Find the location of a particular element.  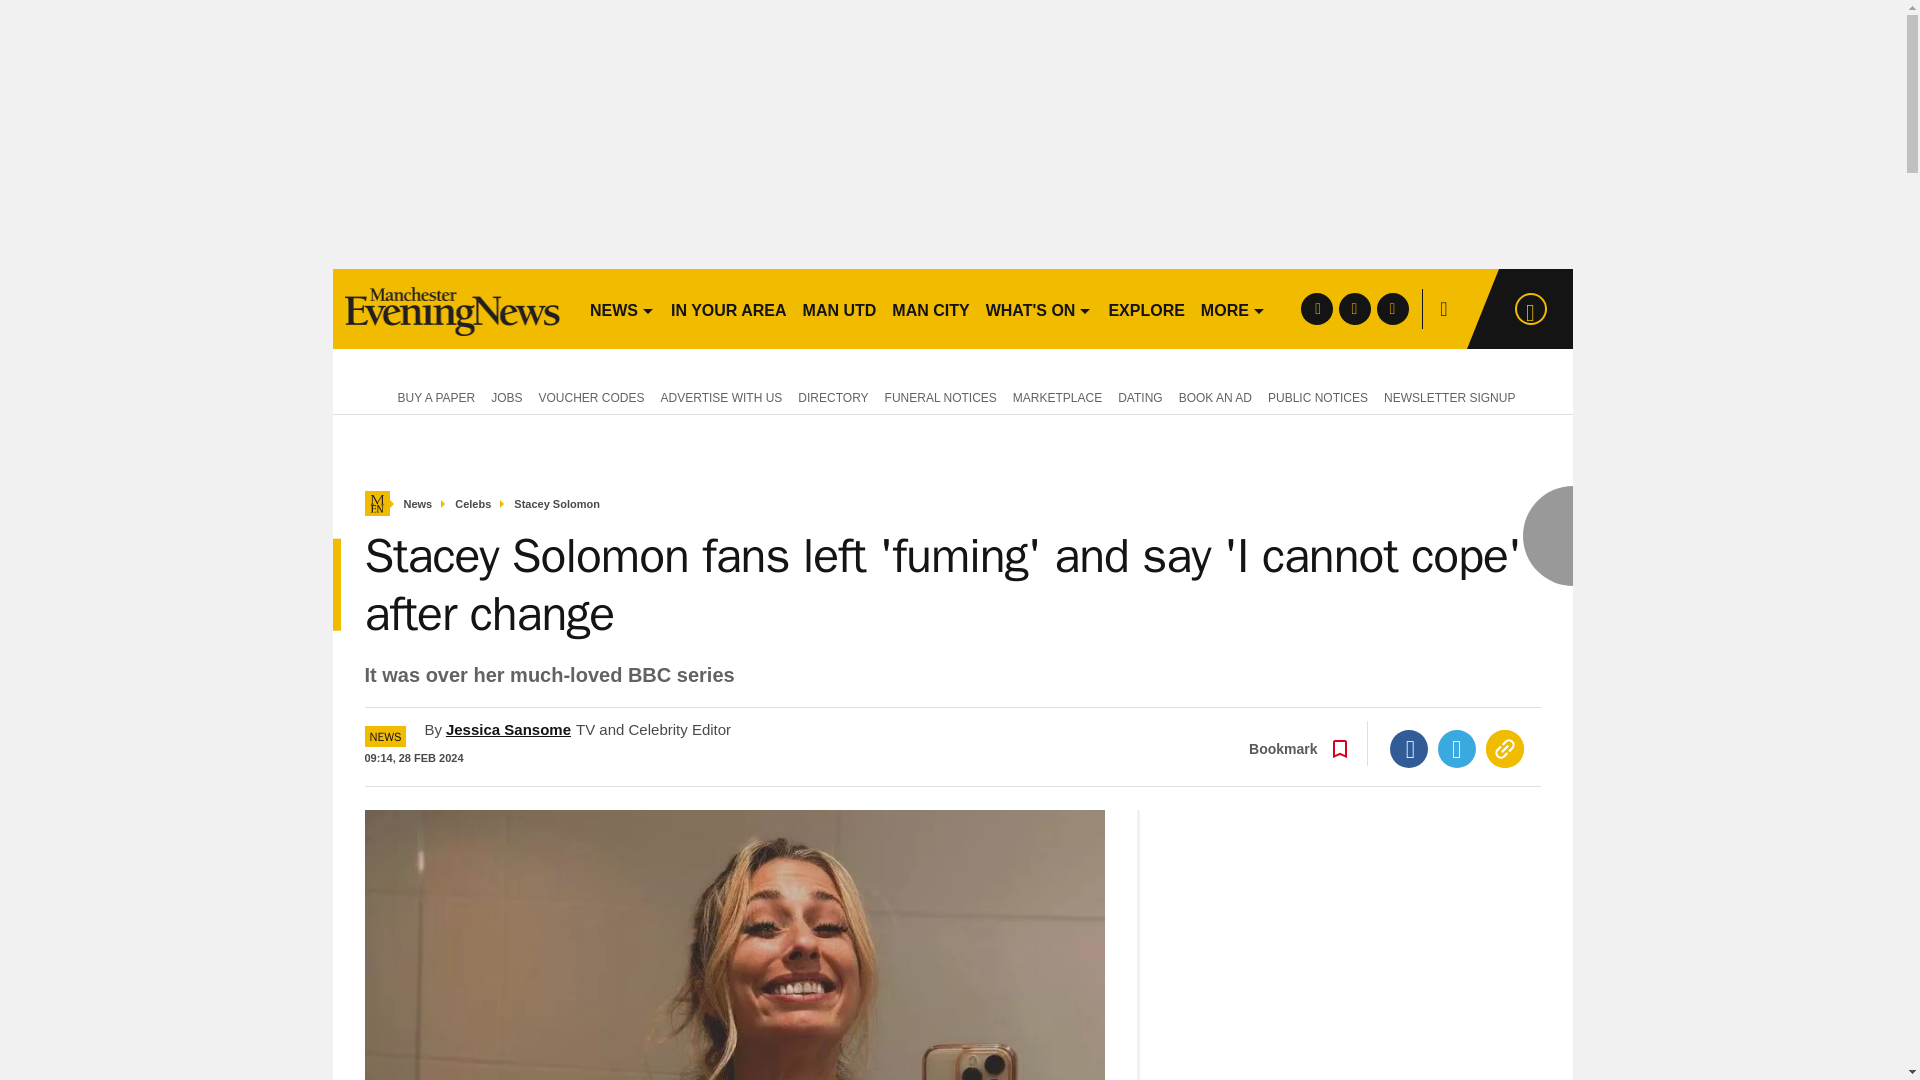

NEWS is located at coordinates (622, 308).